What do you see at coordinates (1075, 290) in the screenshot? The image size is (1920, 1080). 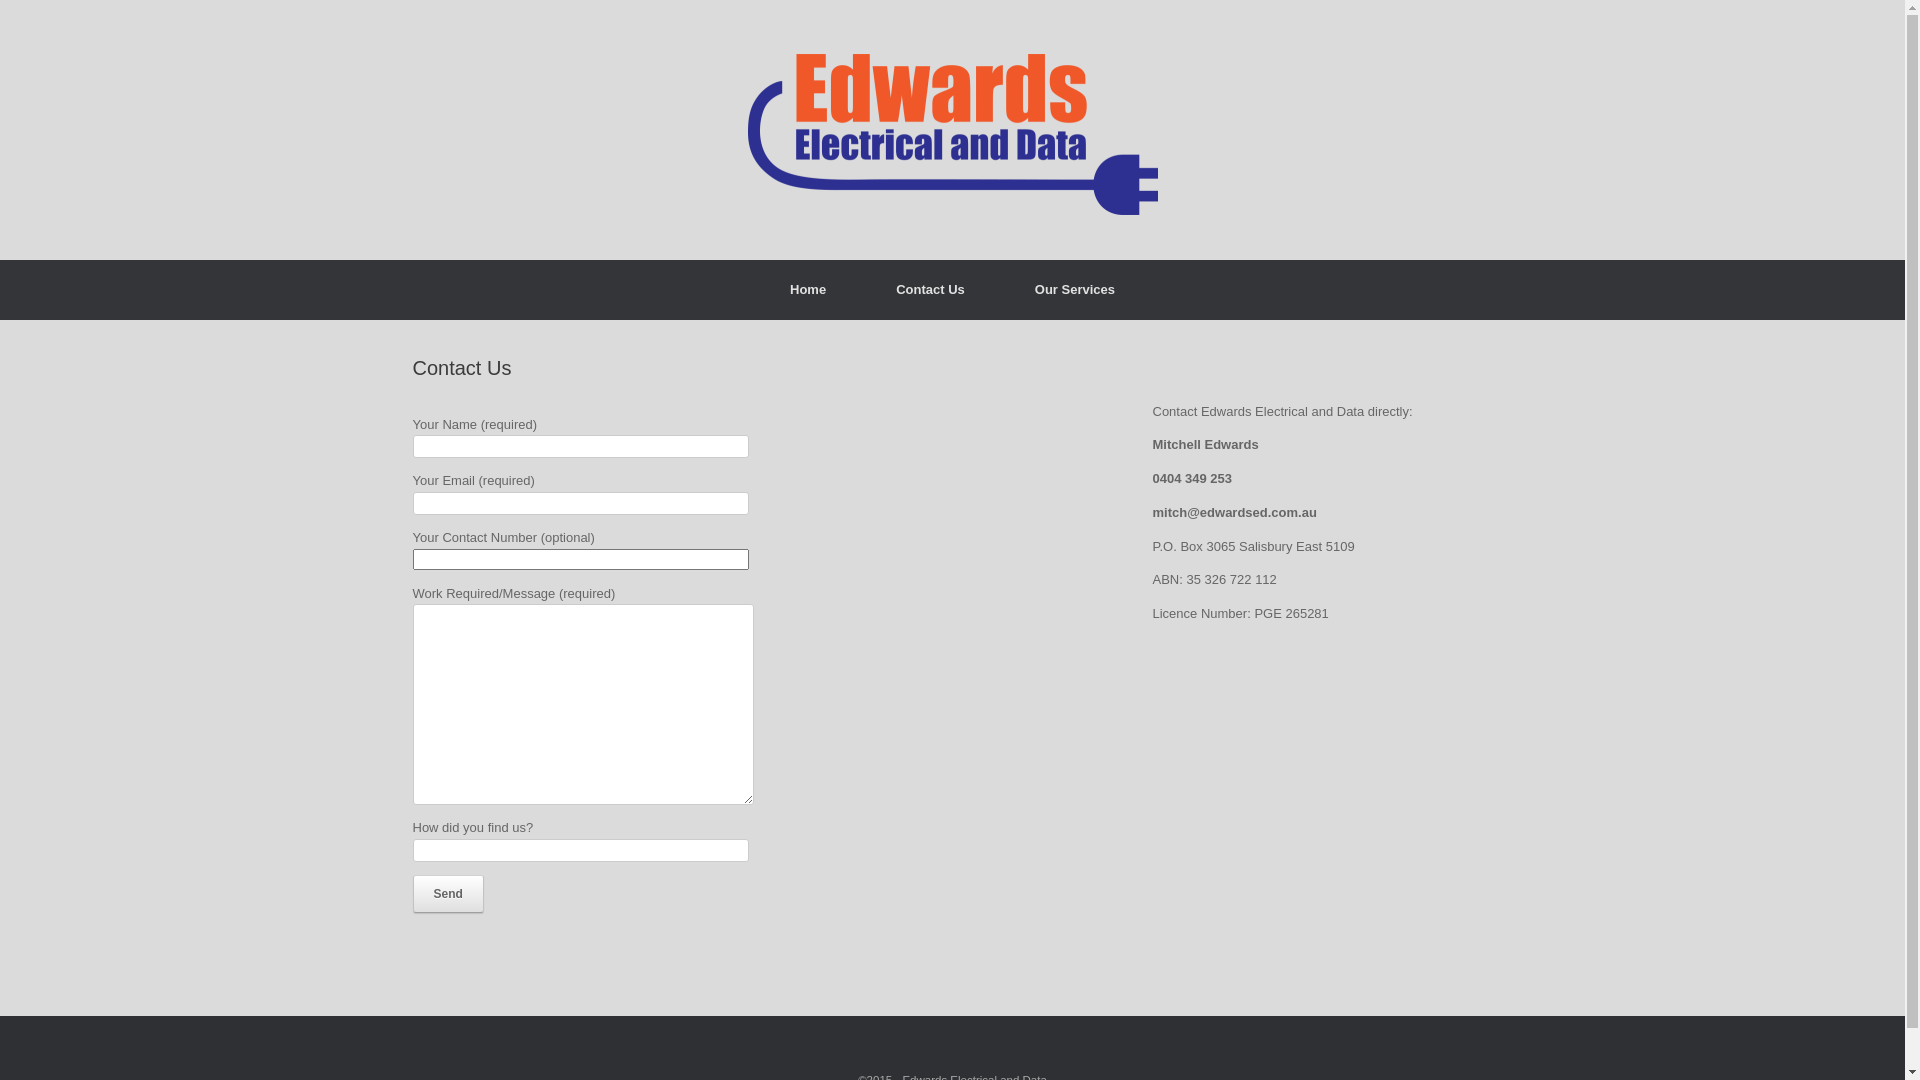 I see `Our Services` at bounding box center [1075, 290].